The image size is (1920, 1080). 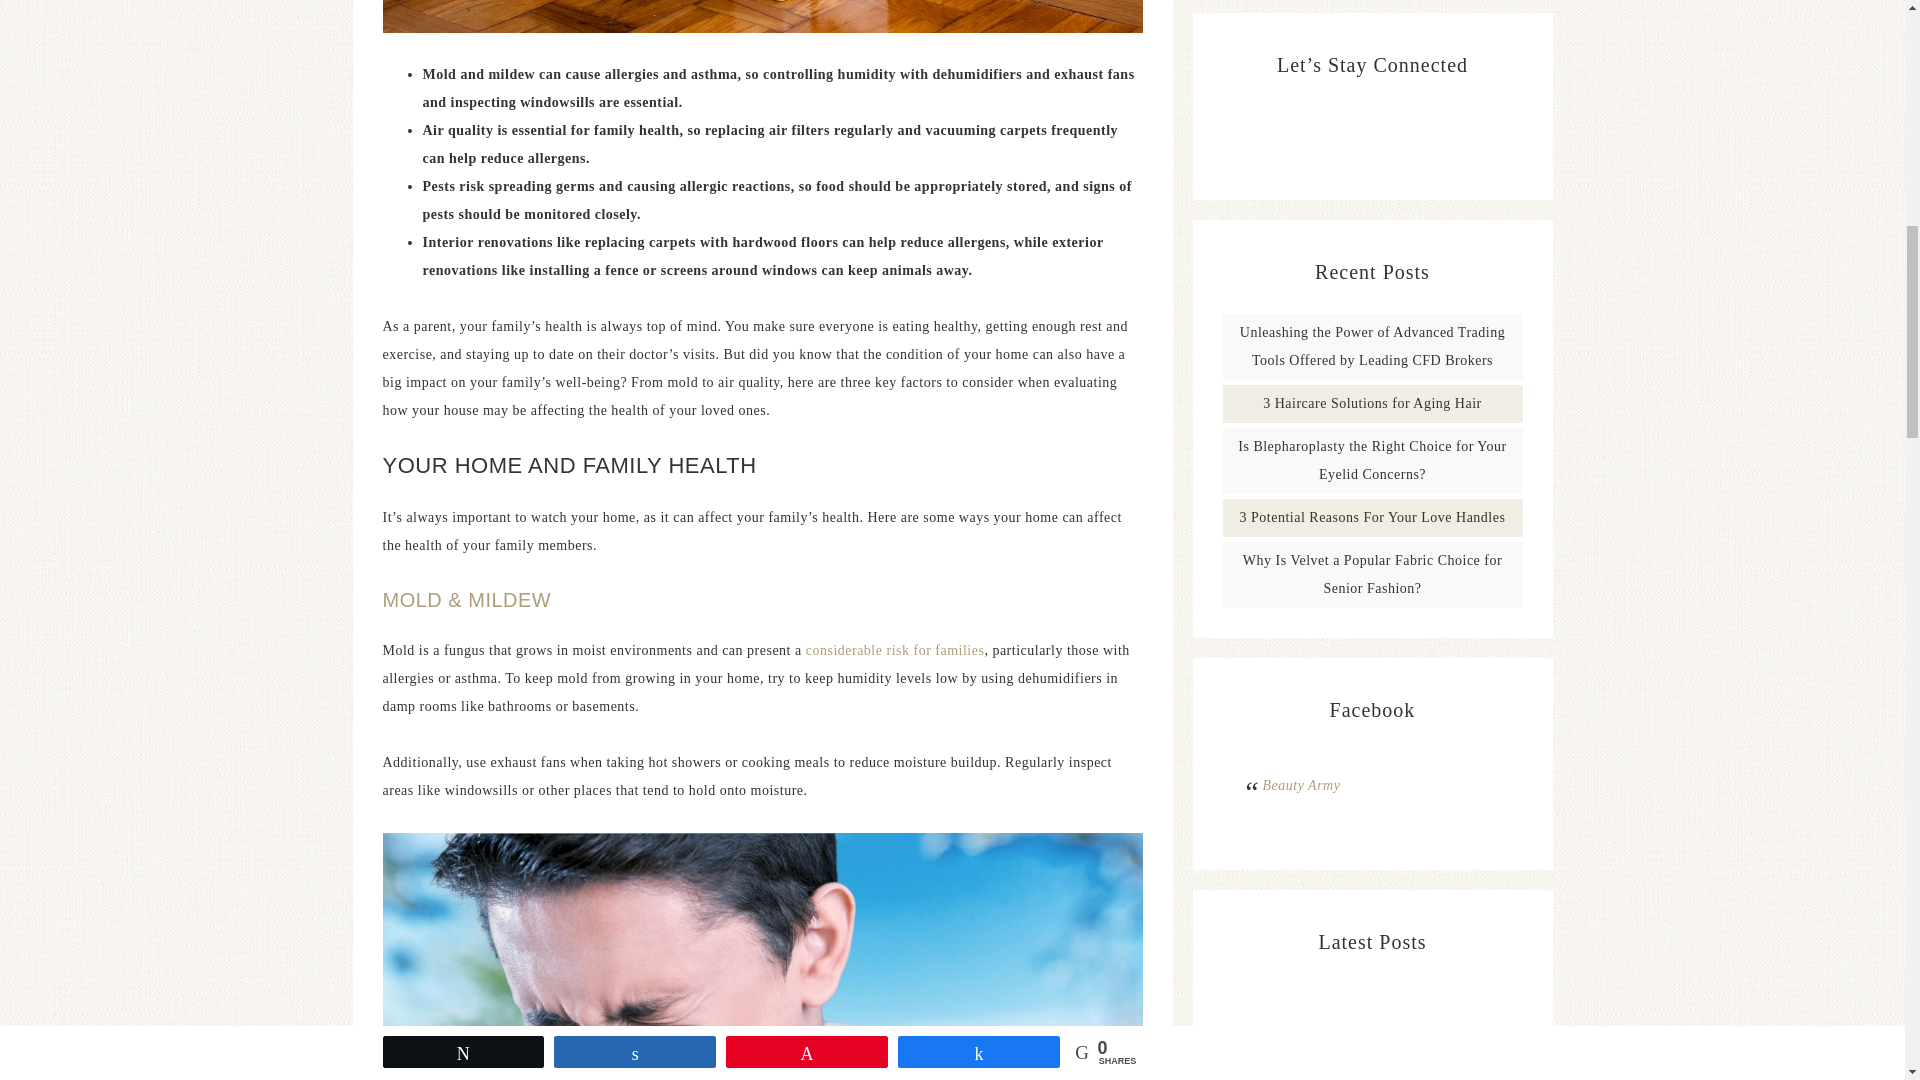 What do you see at coordinates (1300, 784) in the screenshot?
I see `Beauty Army` at bounding box center [1300, 784].